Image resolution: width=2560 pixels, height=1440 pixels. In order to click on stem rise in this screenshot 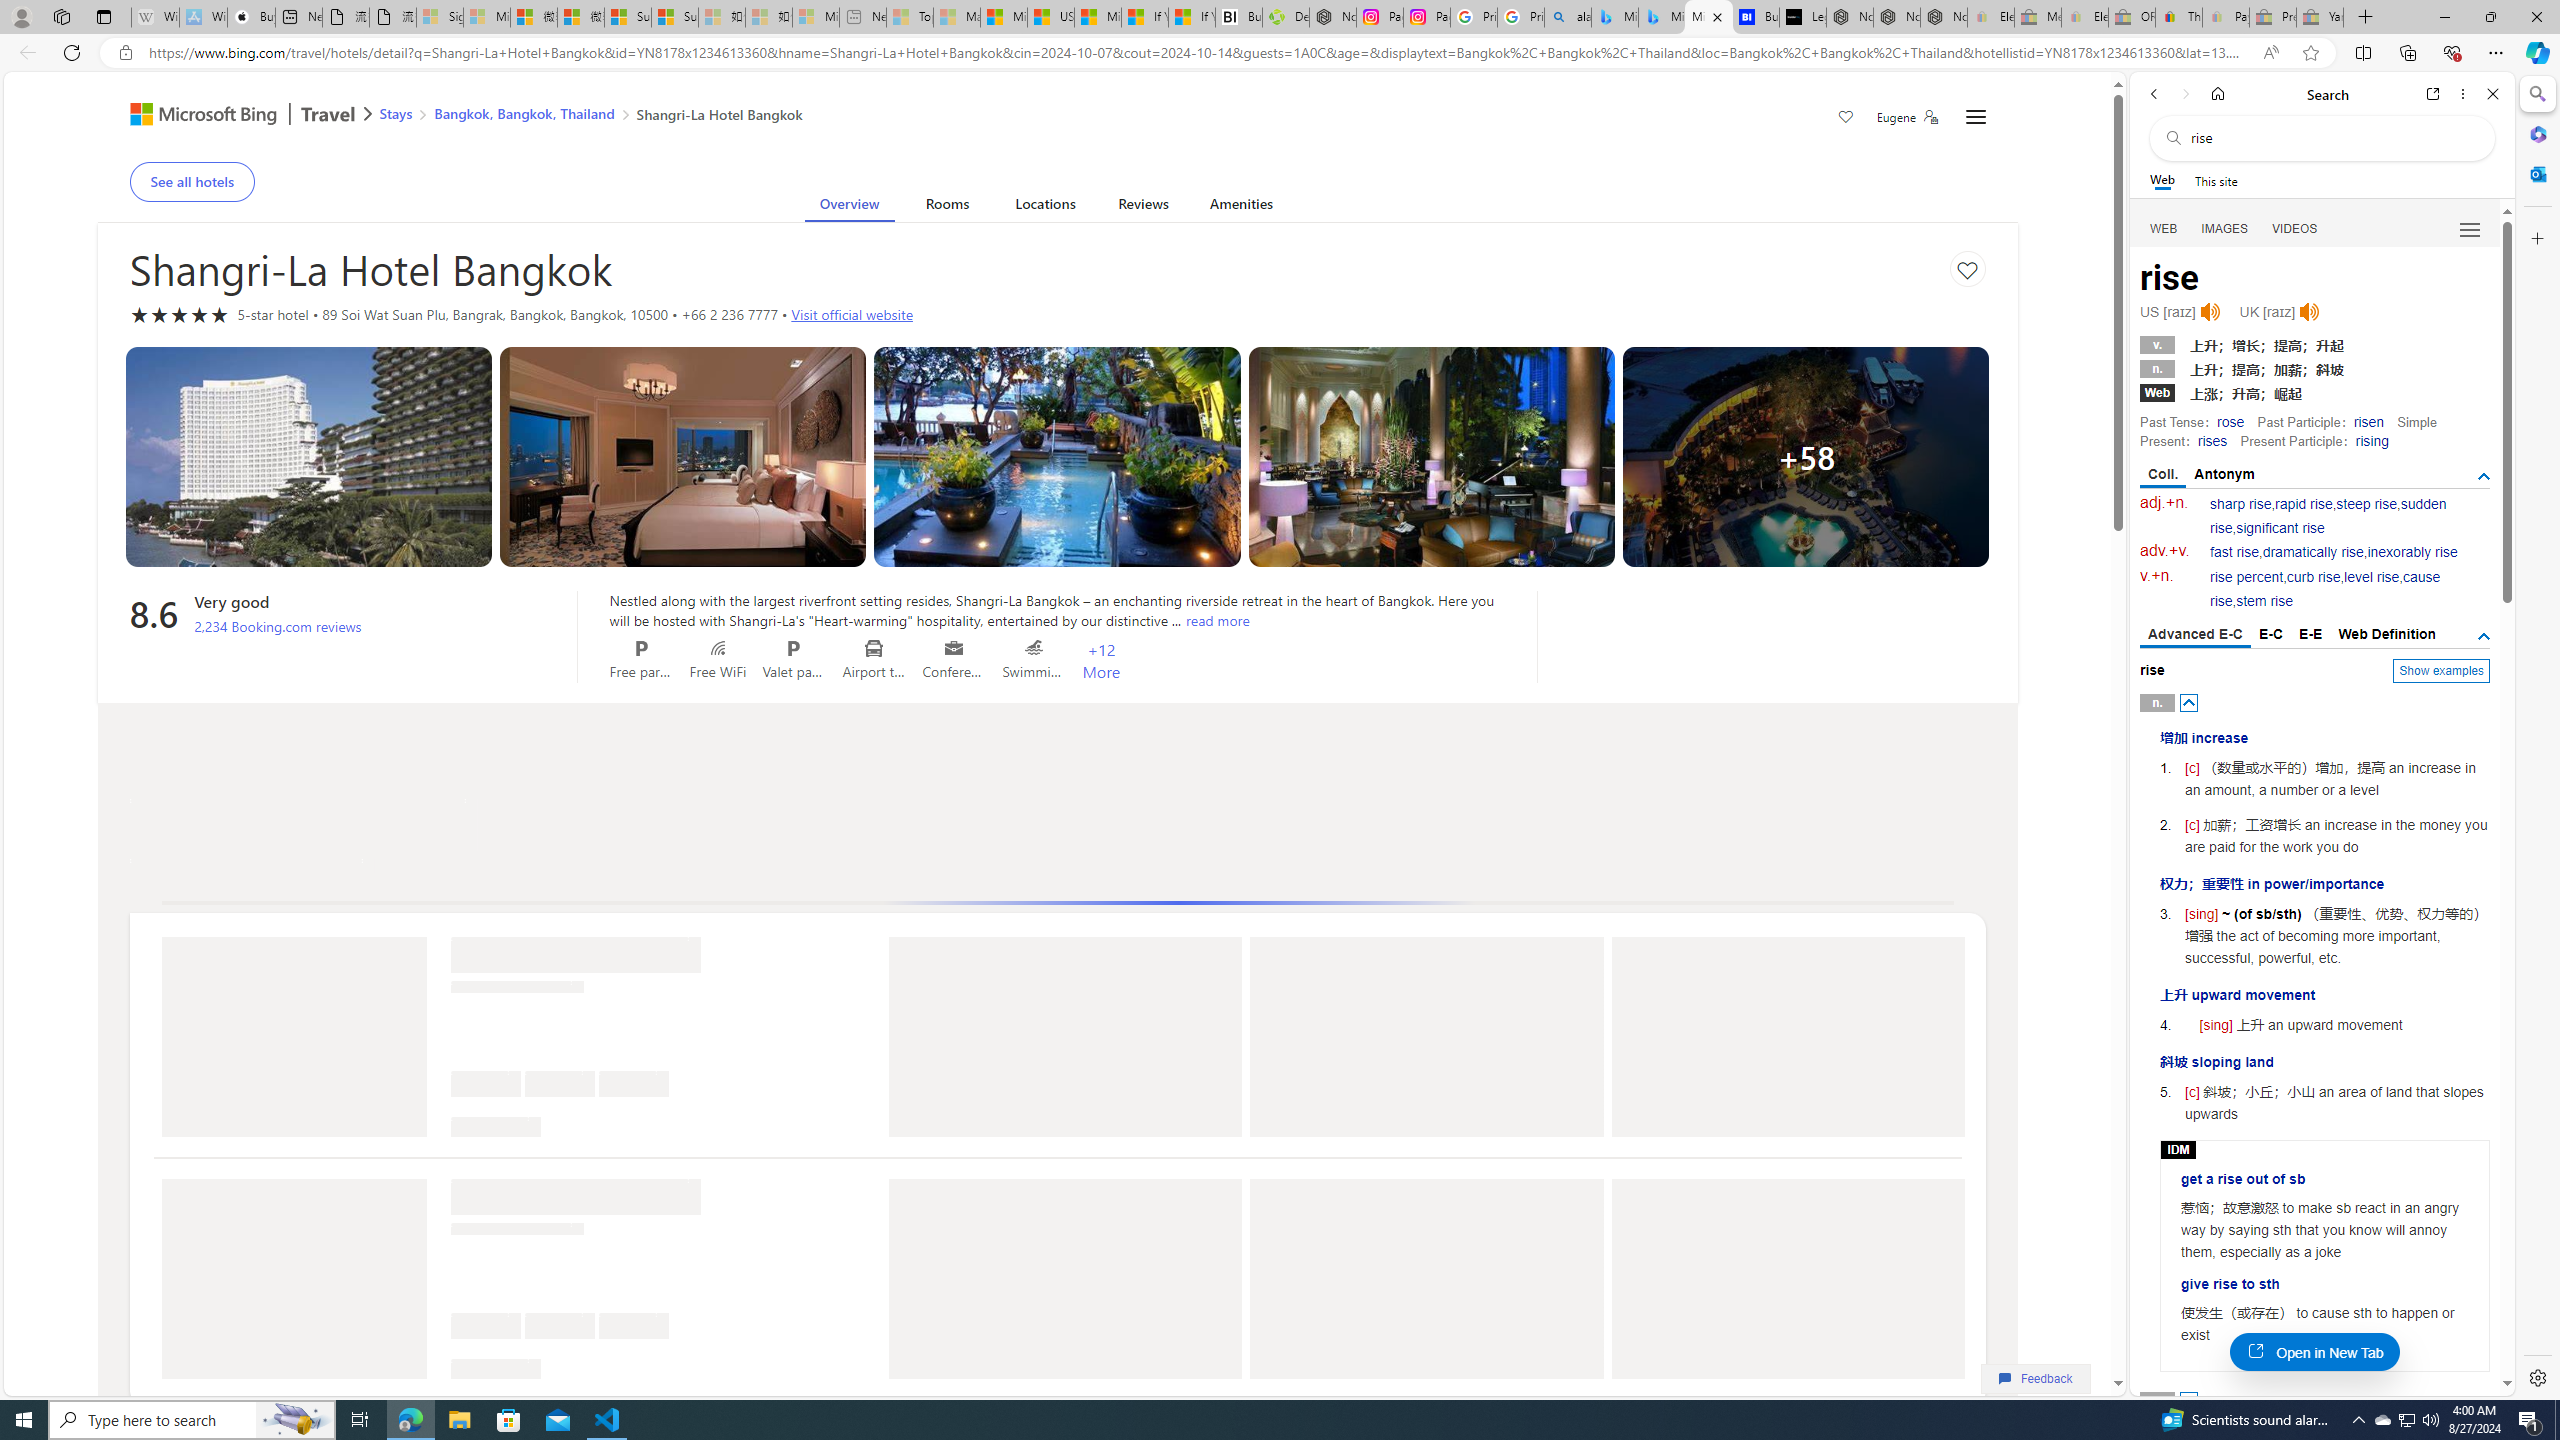, I will do `click(2264, 601)`.